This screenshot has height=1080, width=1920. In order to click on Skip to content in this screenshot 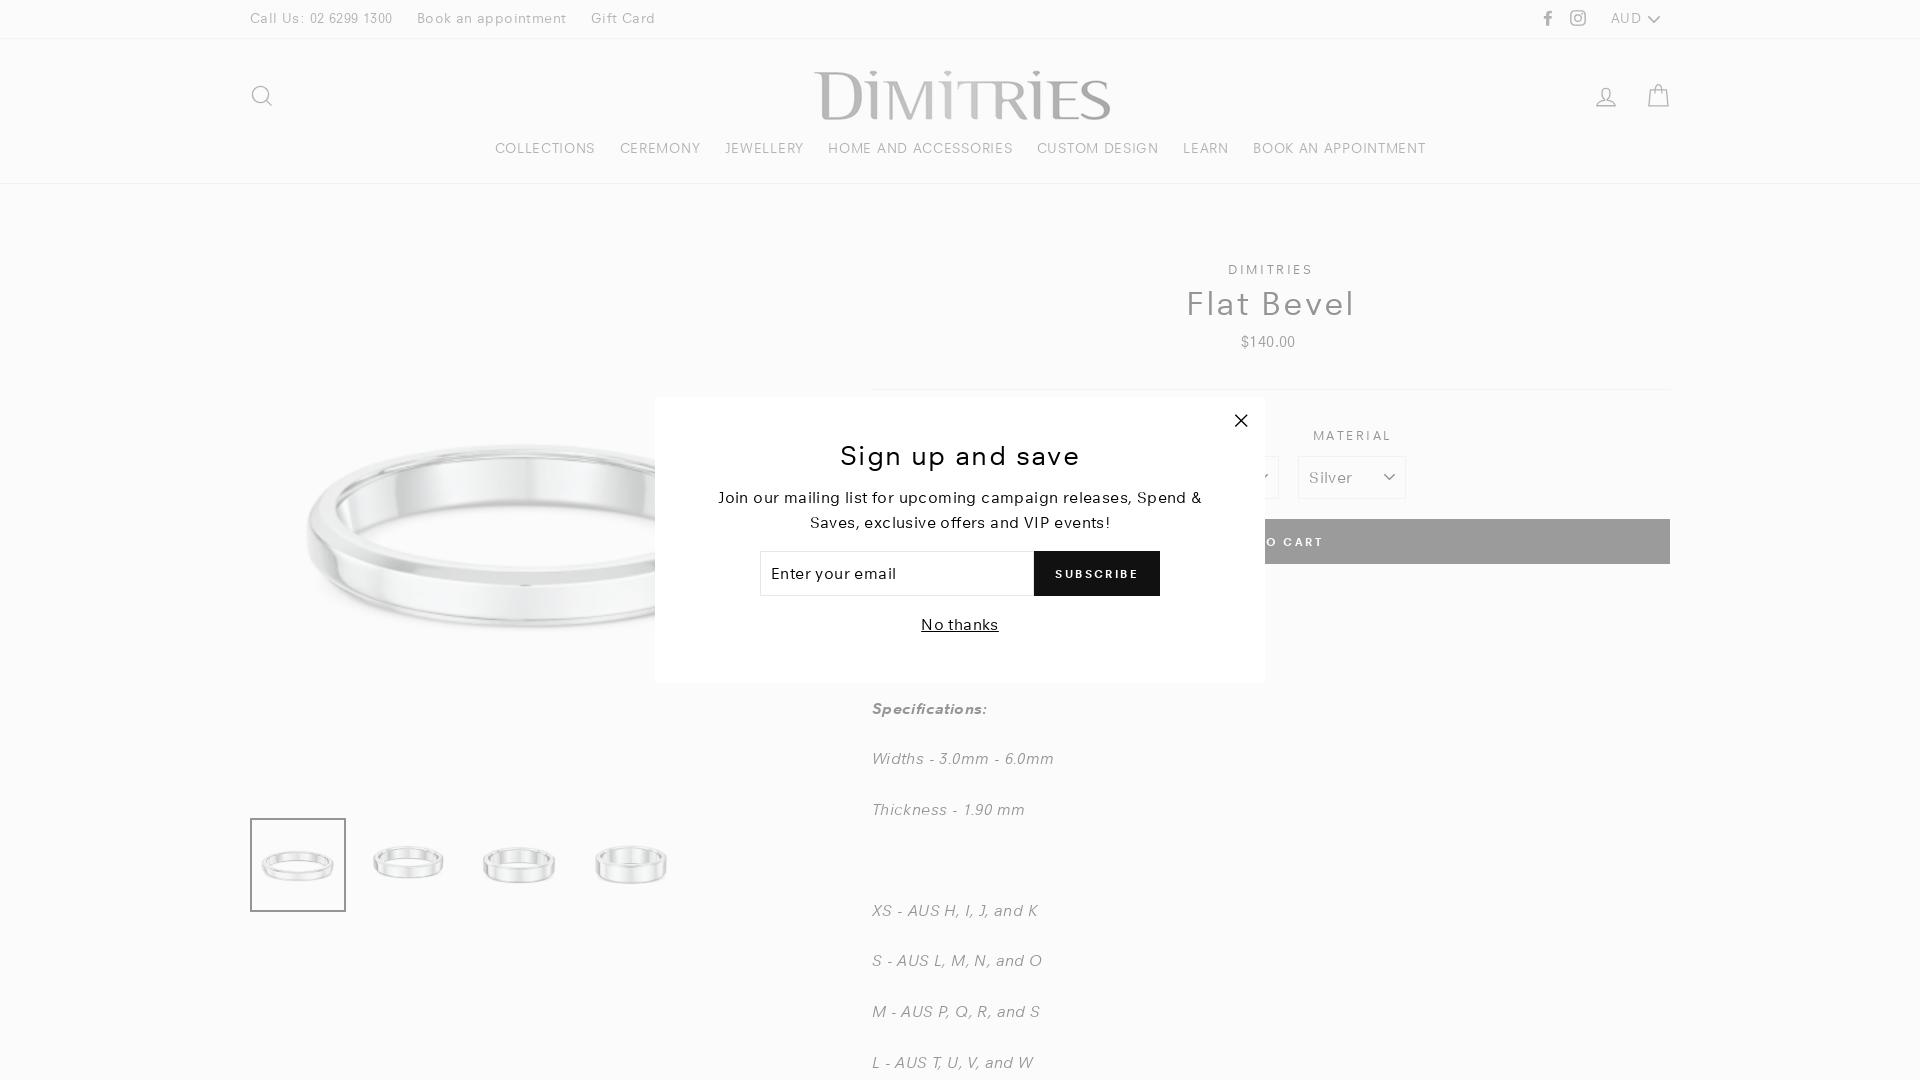, I will do `click(0, 0)`.